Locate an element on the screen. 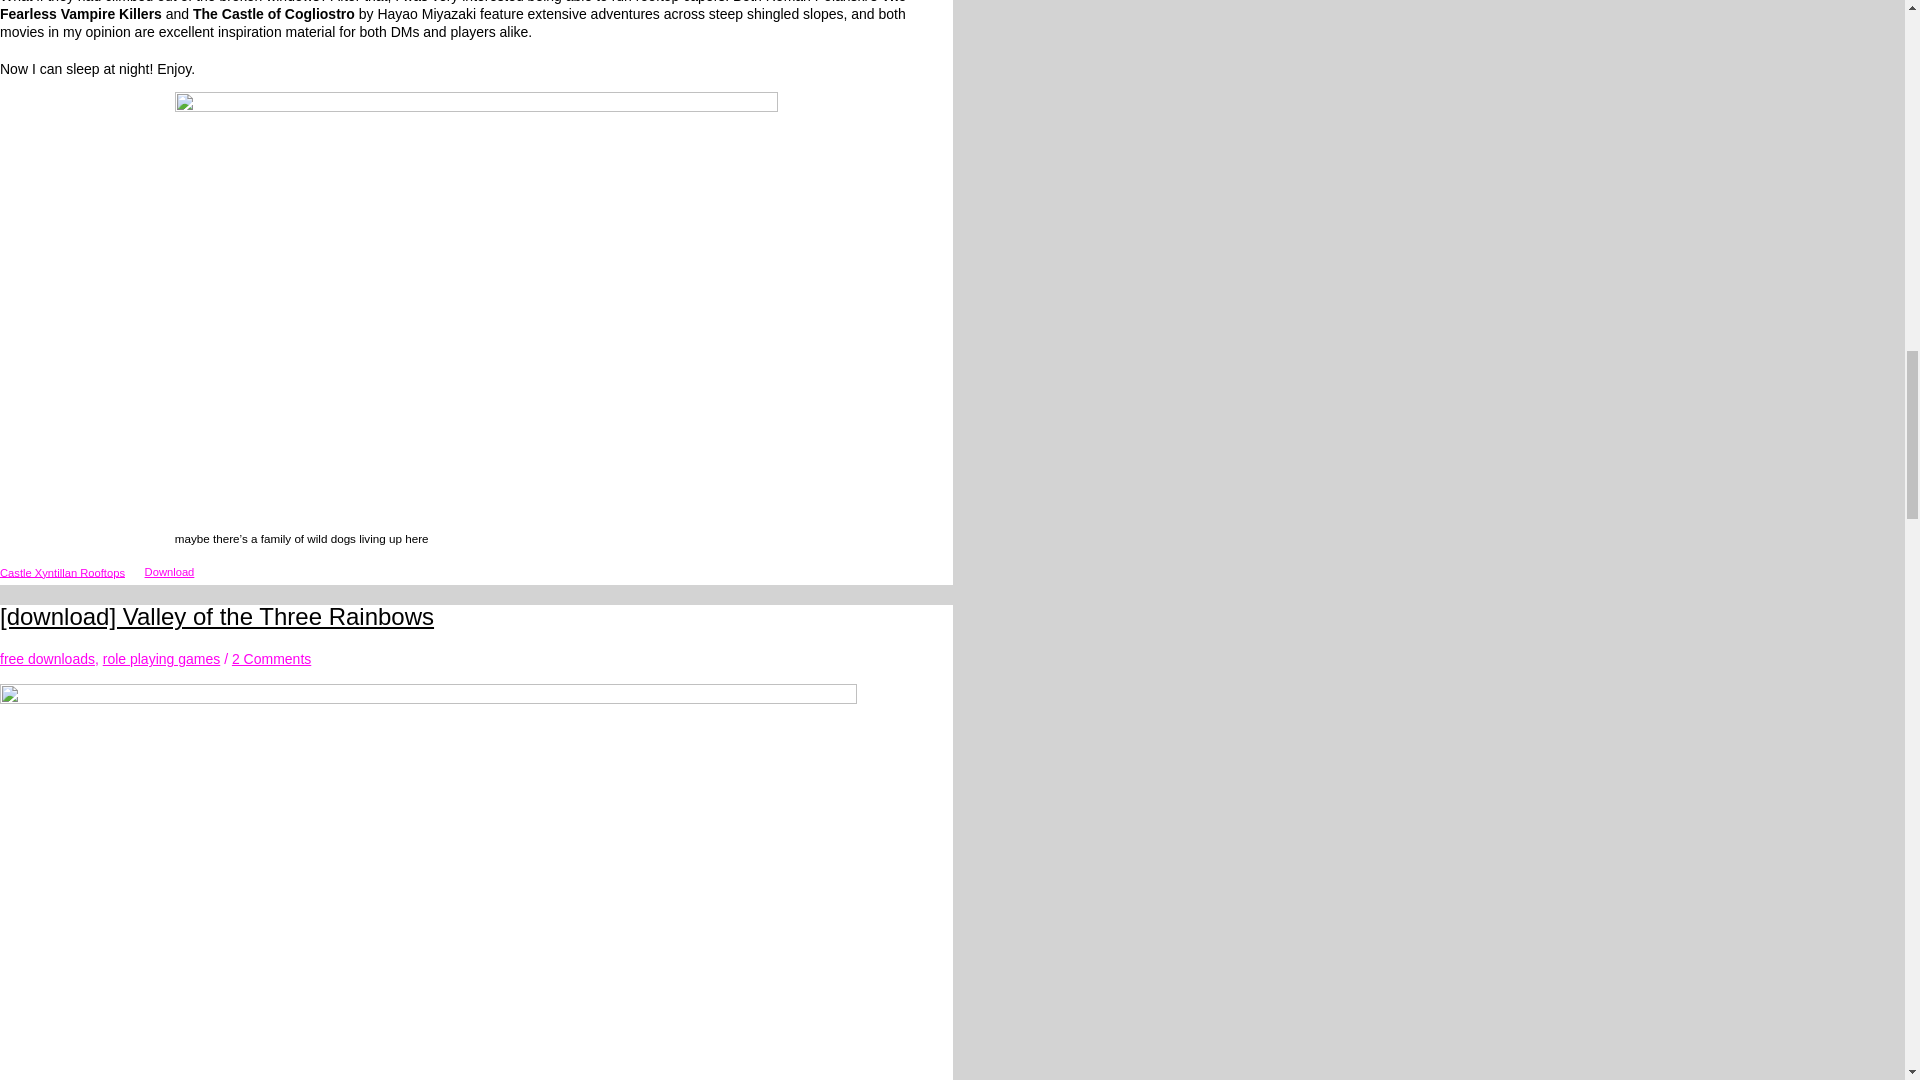  Castle Xyntillan Rooftops is located at coordinates (62, 571).